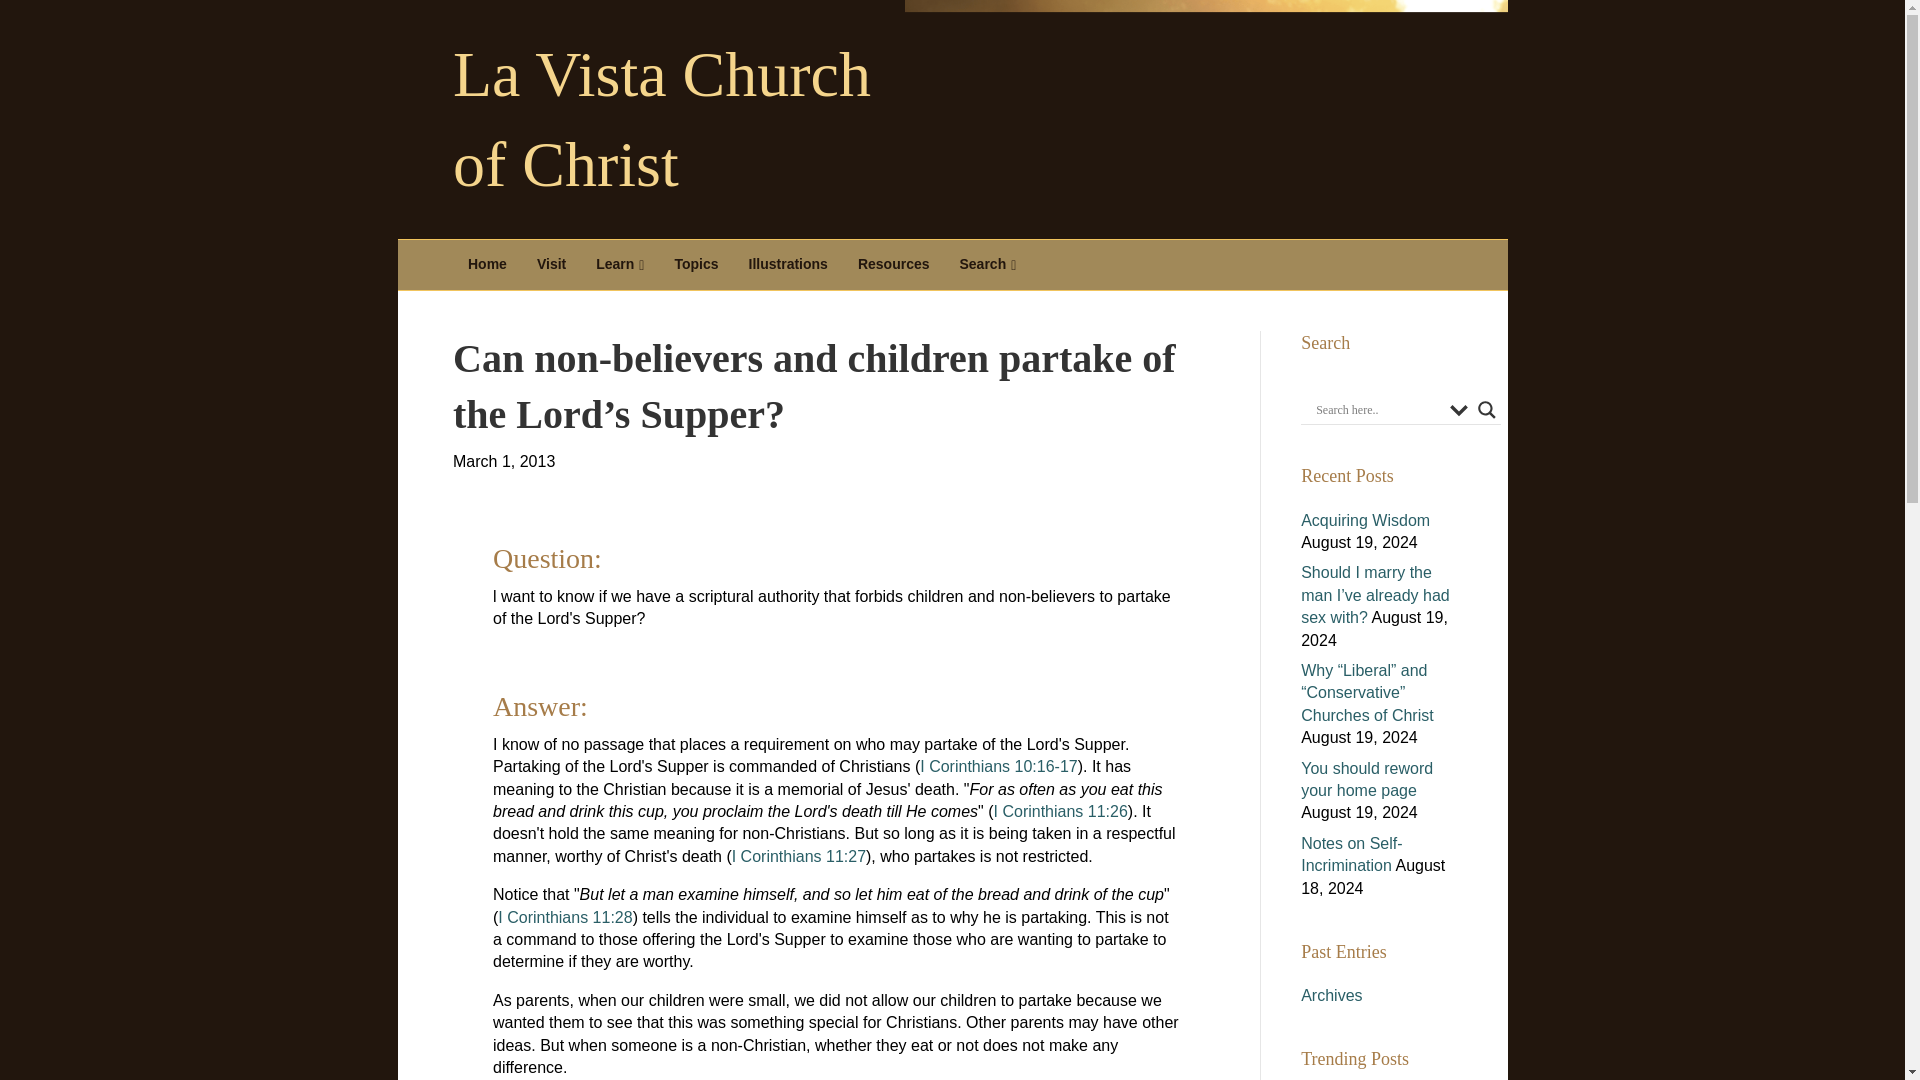 The height and width of the screenshot is (1080, 1920). I want to click on Topics, so click(696, 264).